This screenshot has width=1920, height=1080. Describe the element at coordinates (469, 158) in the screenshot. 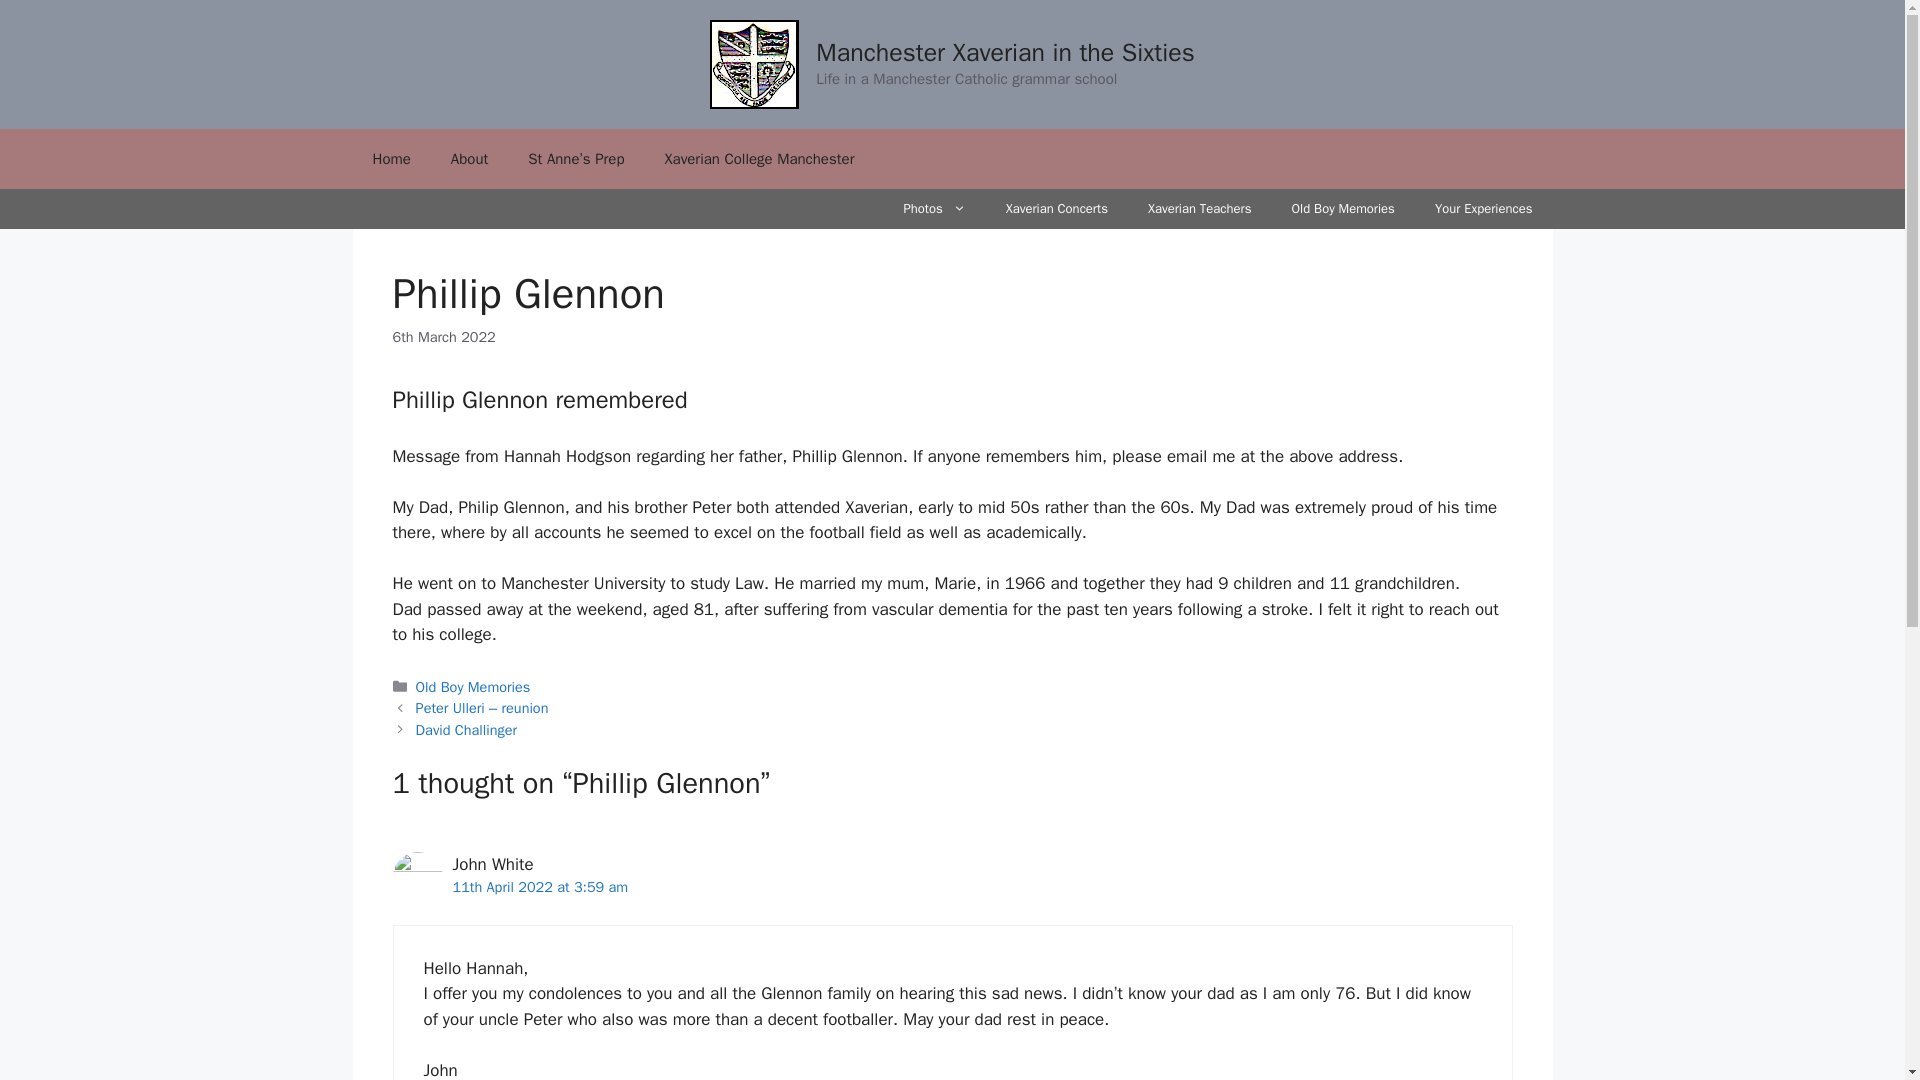

I see `About` at that location.